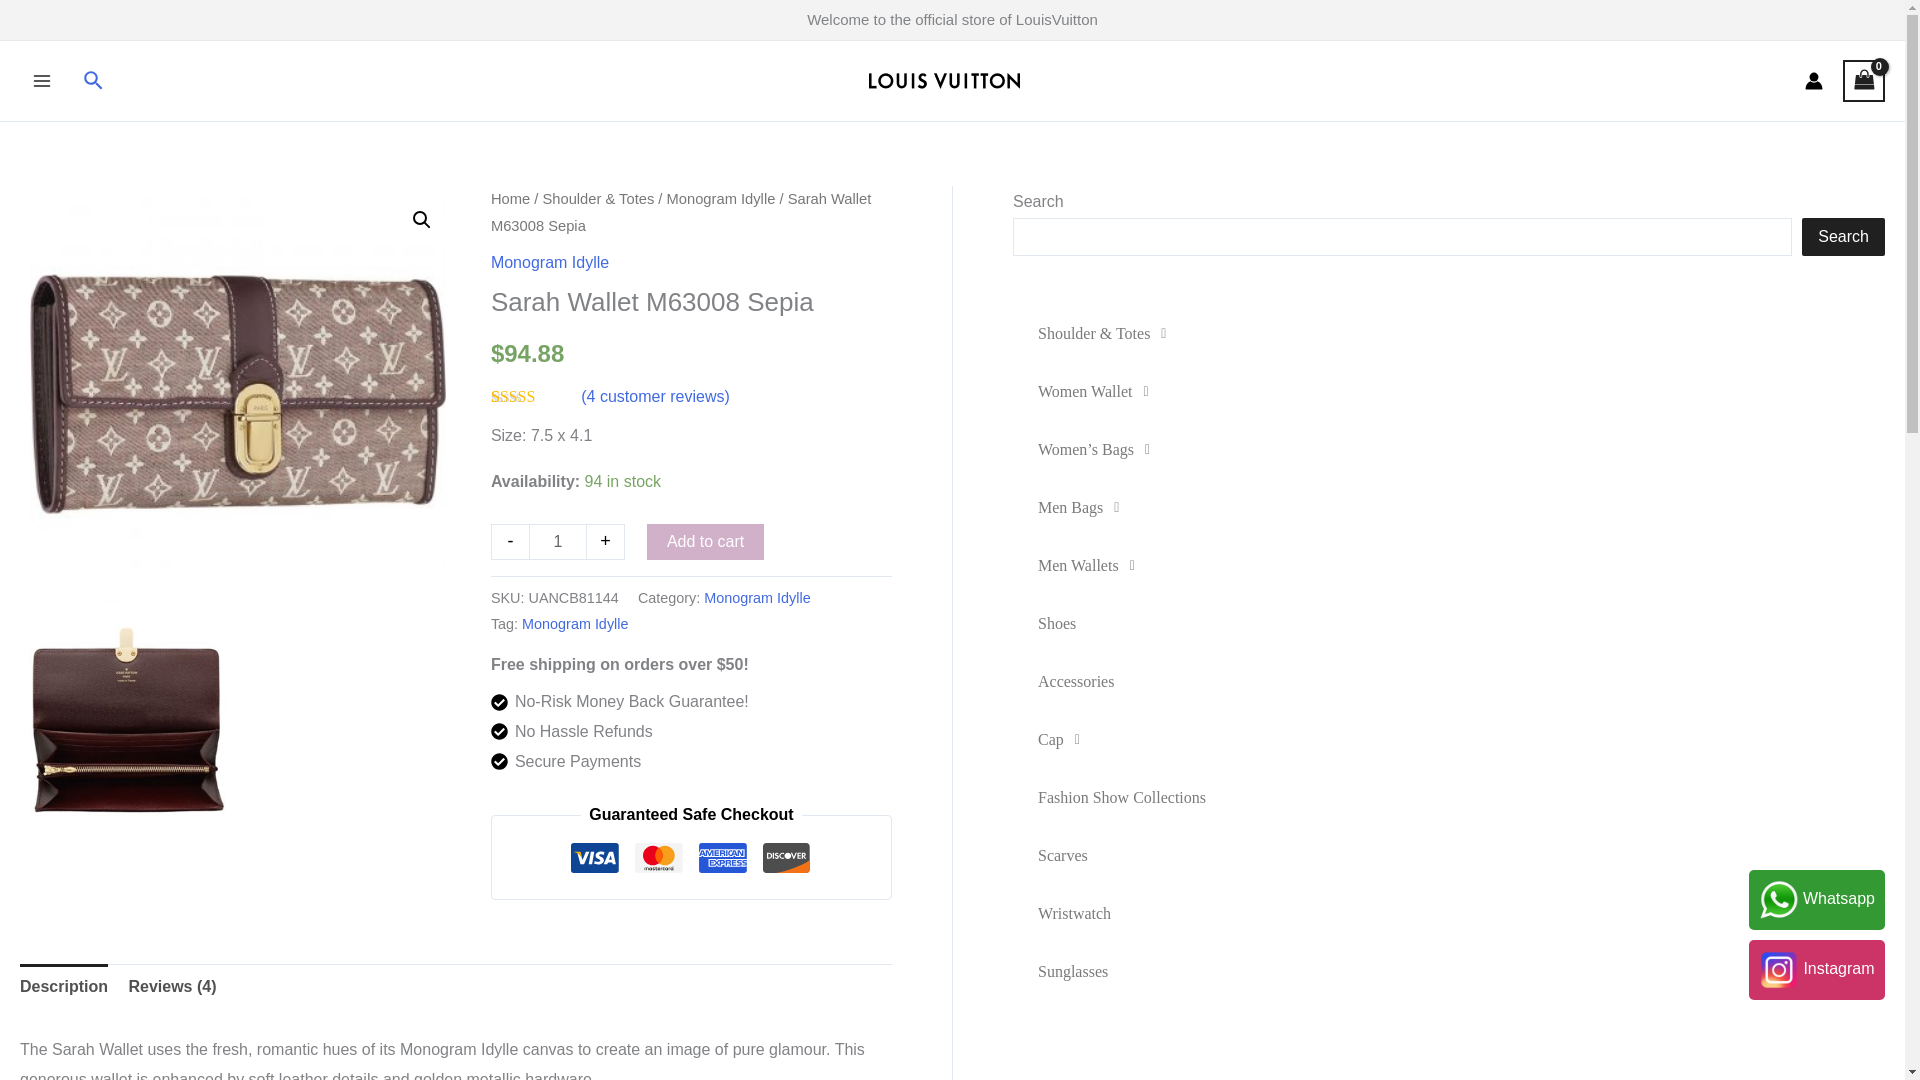 The image size is (1920, 1080). What do you see at coordinates (510, 541) in the screenshot?
I see `-` at bounding box center [510, 541].